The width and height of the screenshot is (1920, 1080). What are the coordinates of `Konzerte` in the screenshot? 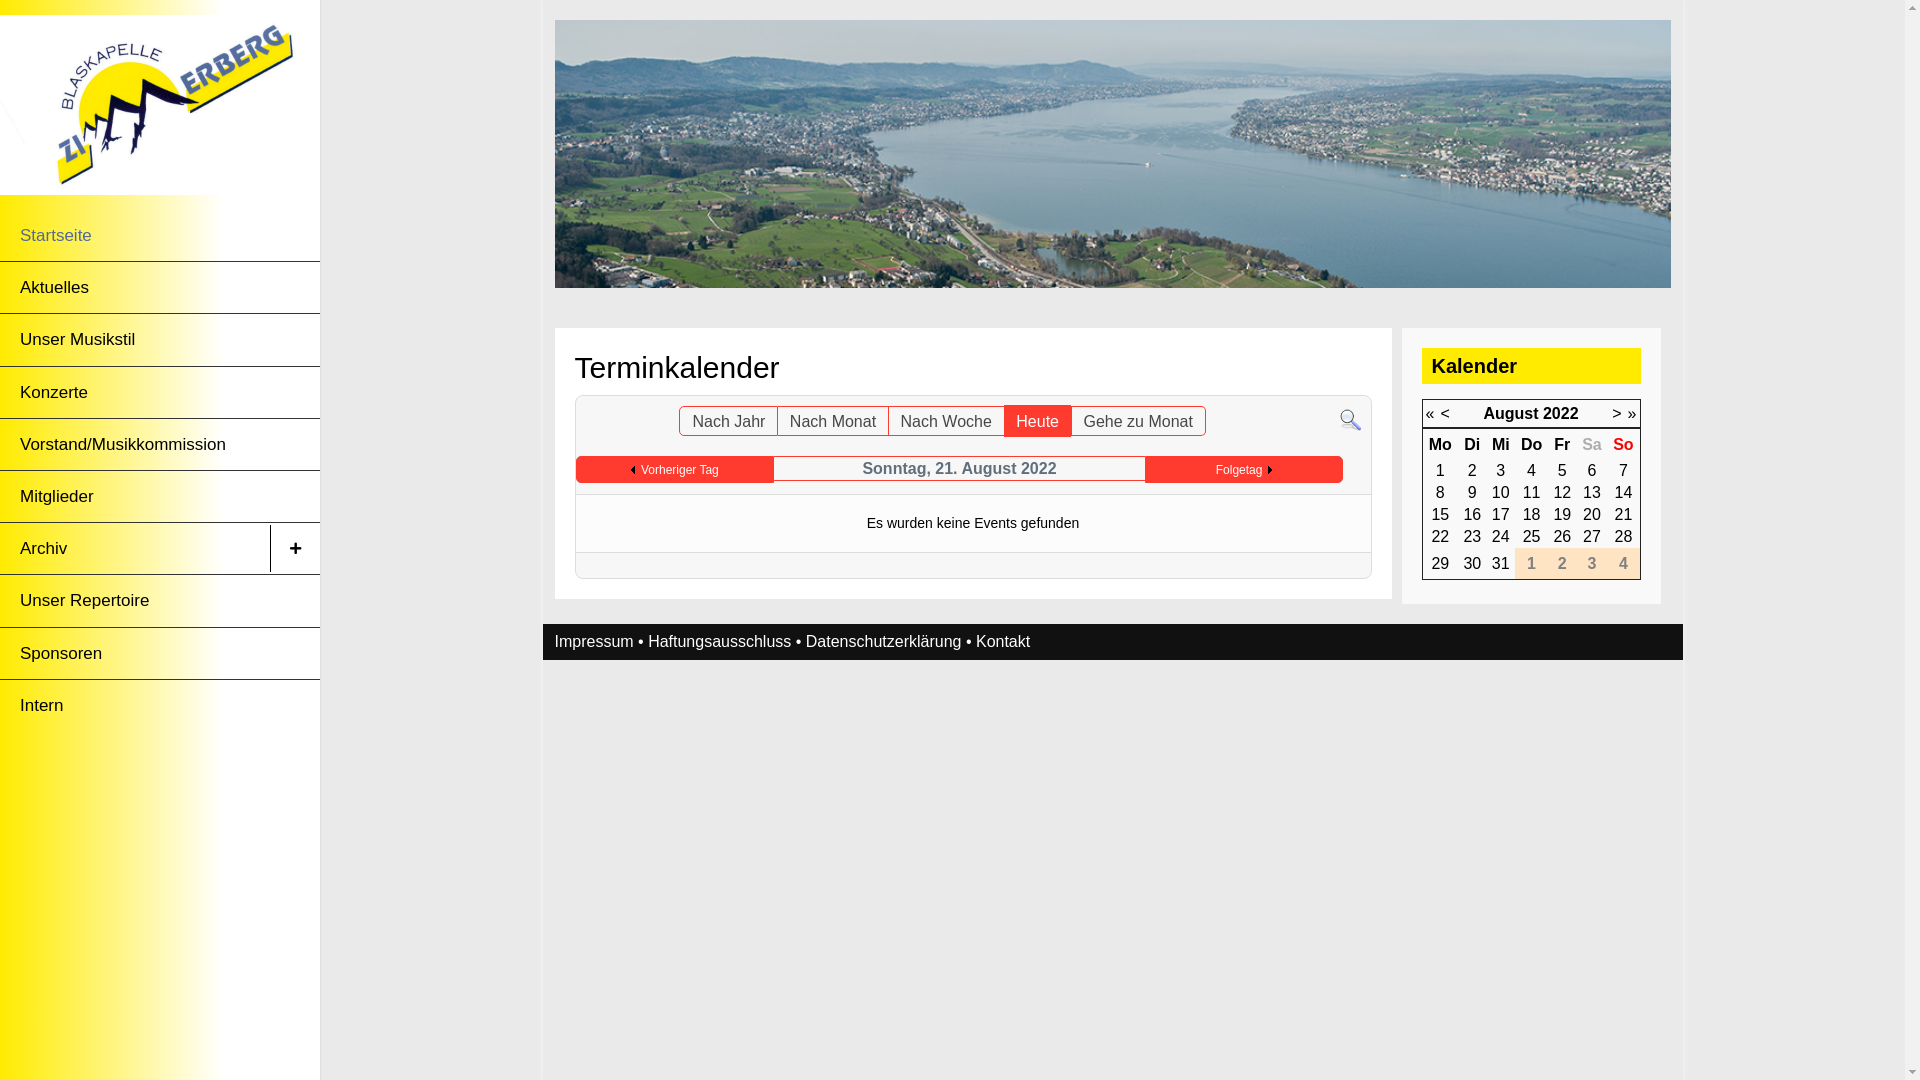 It's located at (135, 392).